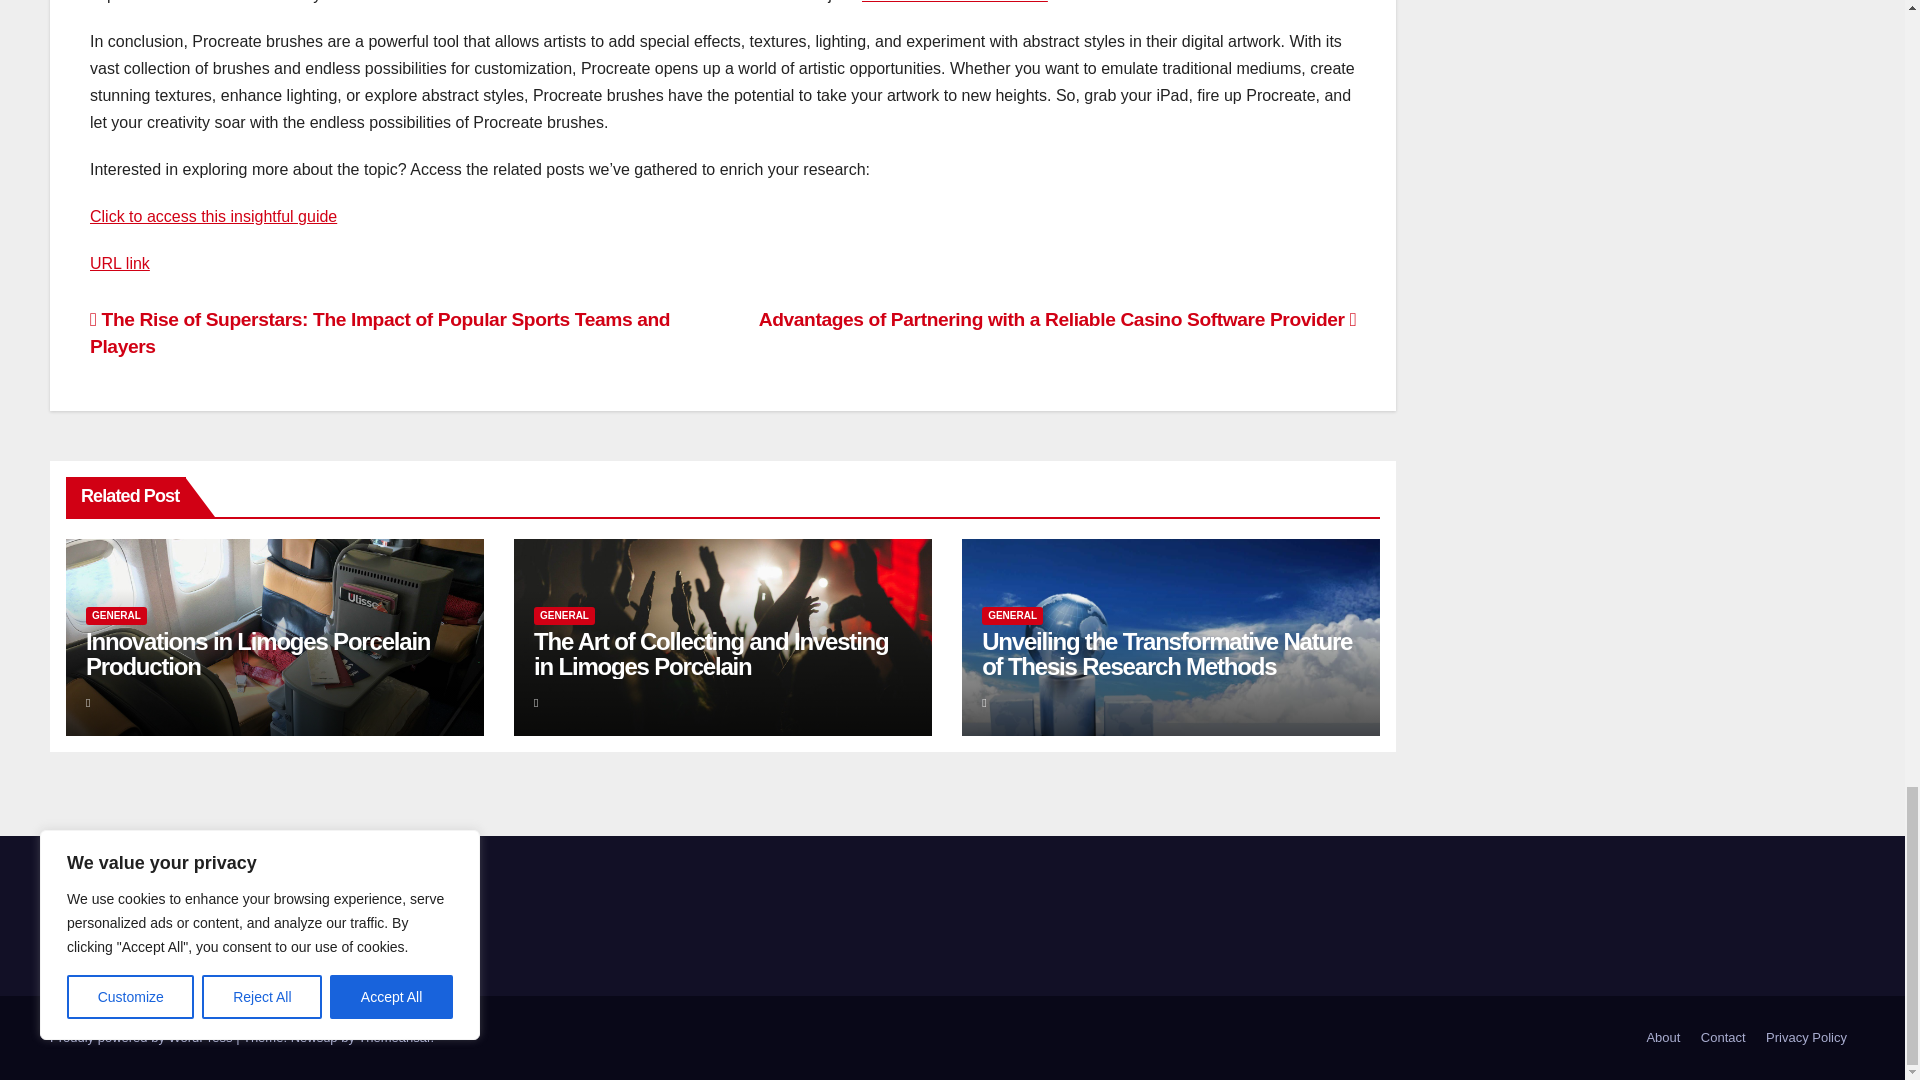 The image size is (1920, 1080). I want to click on Permalink to: Innovations in Limoges Porcelain Production, so click(258, 654).